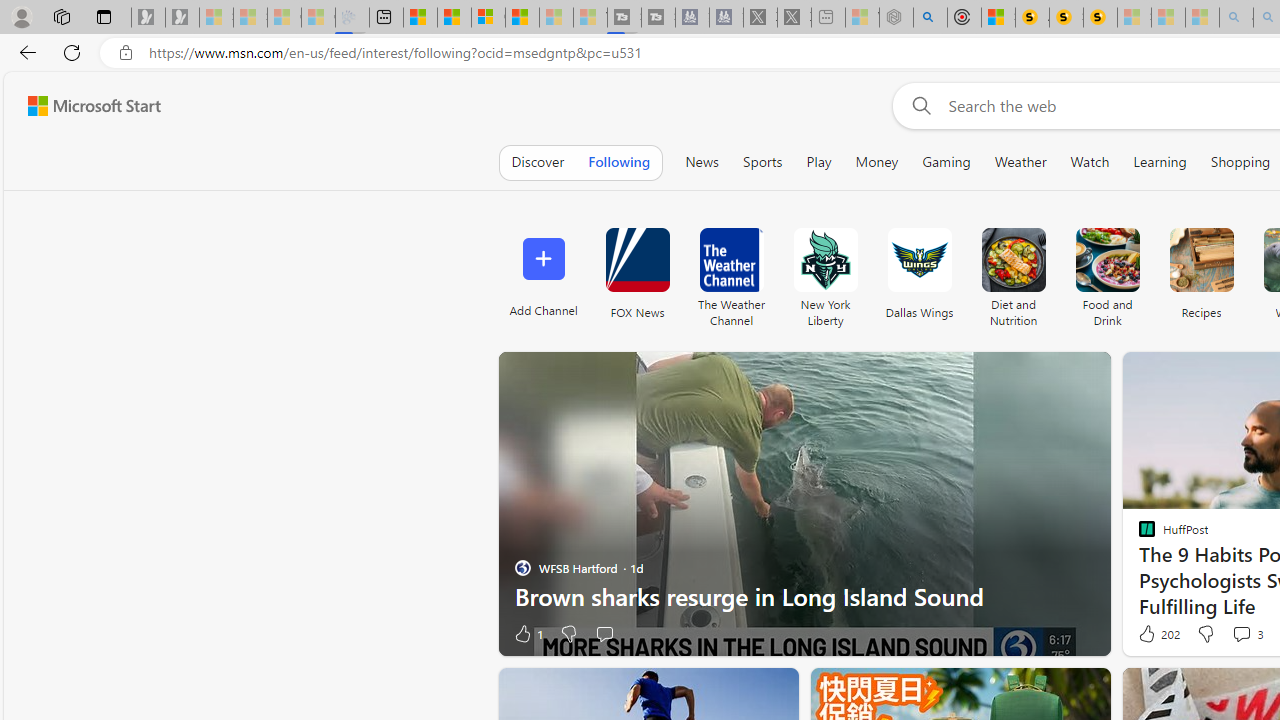 The height and width of the screenshot is (720, 1280). I want to click on FOX News, so click(637, 260).